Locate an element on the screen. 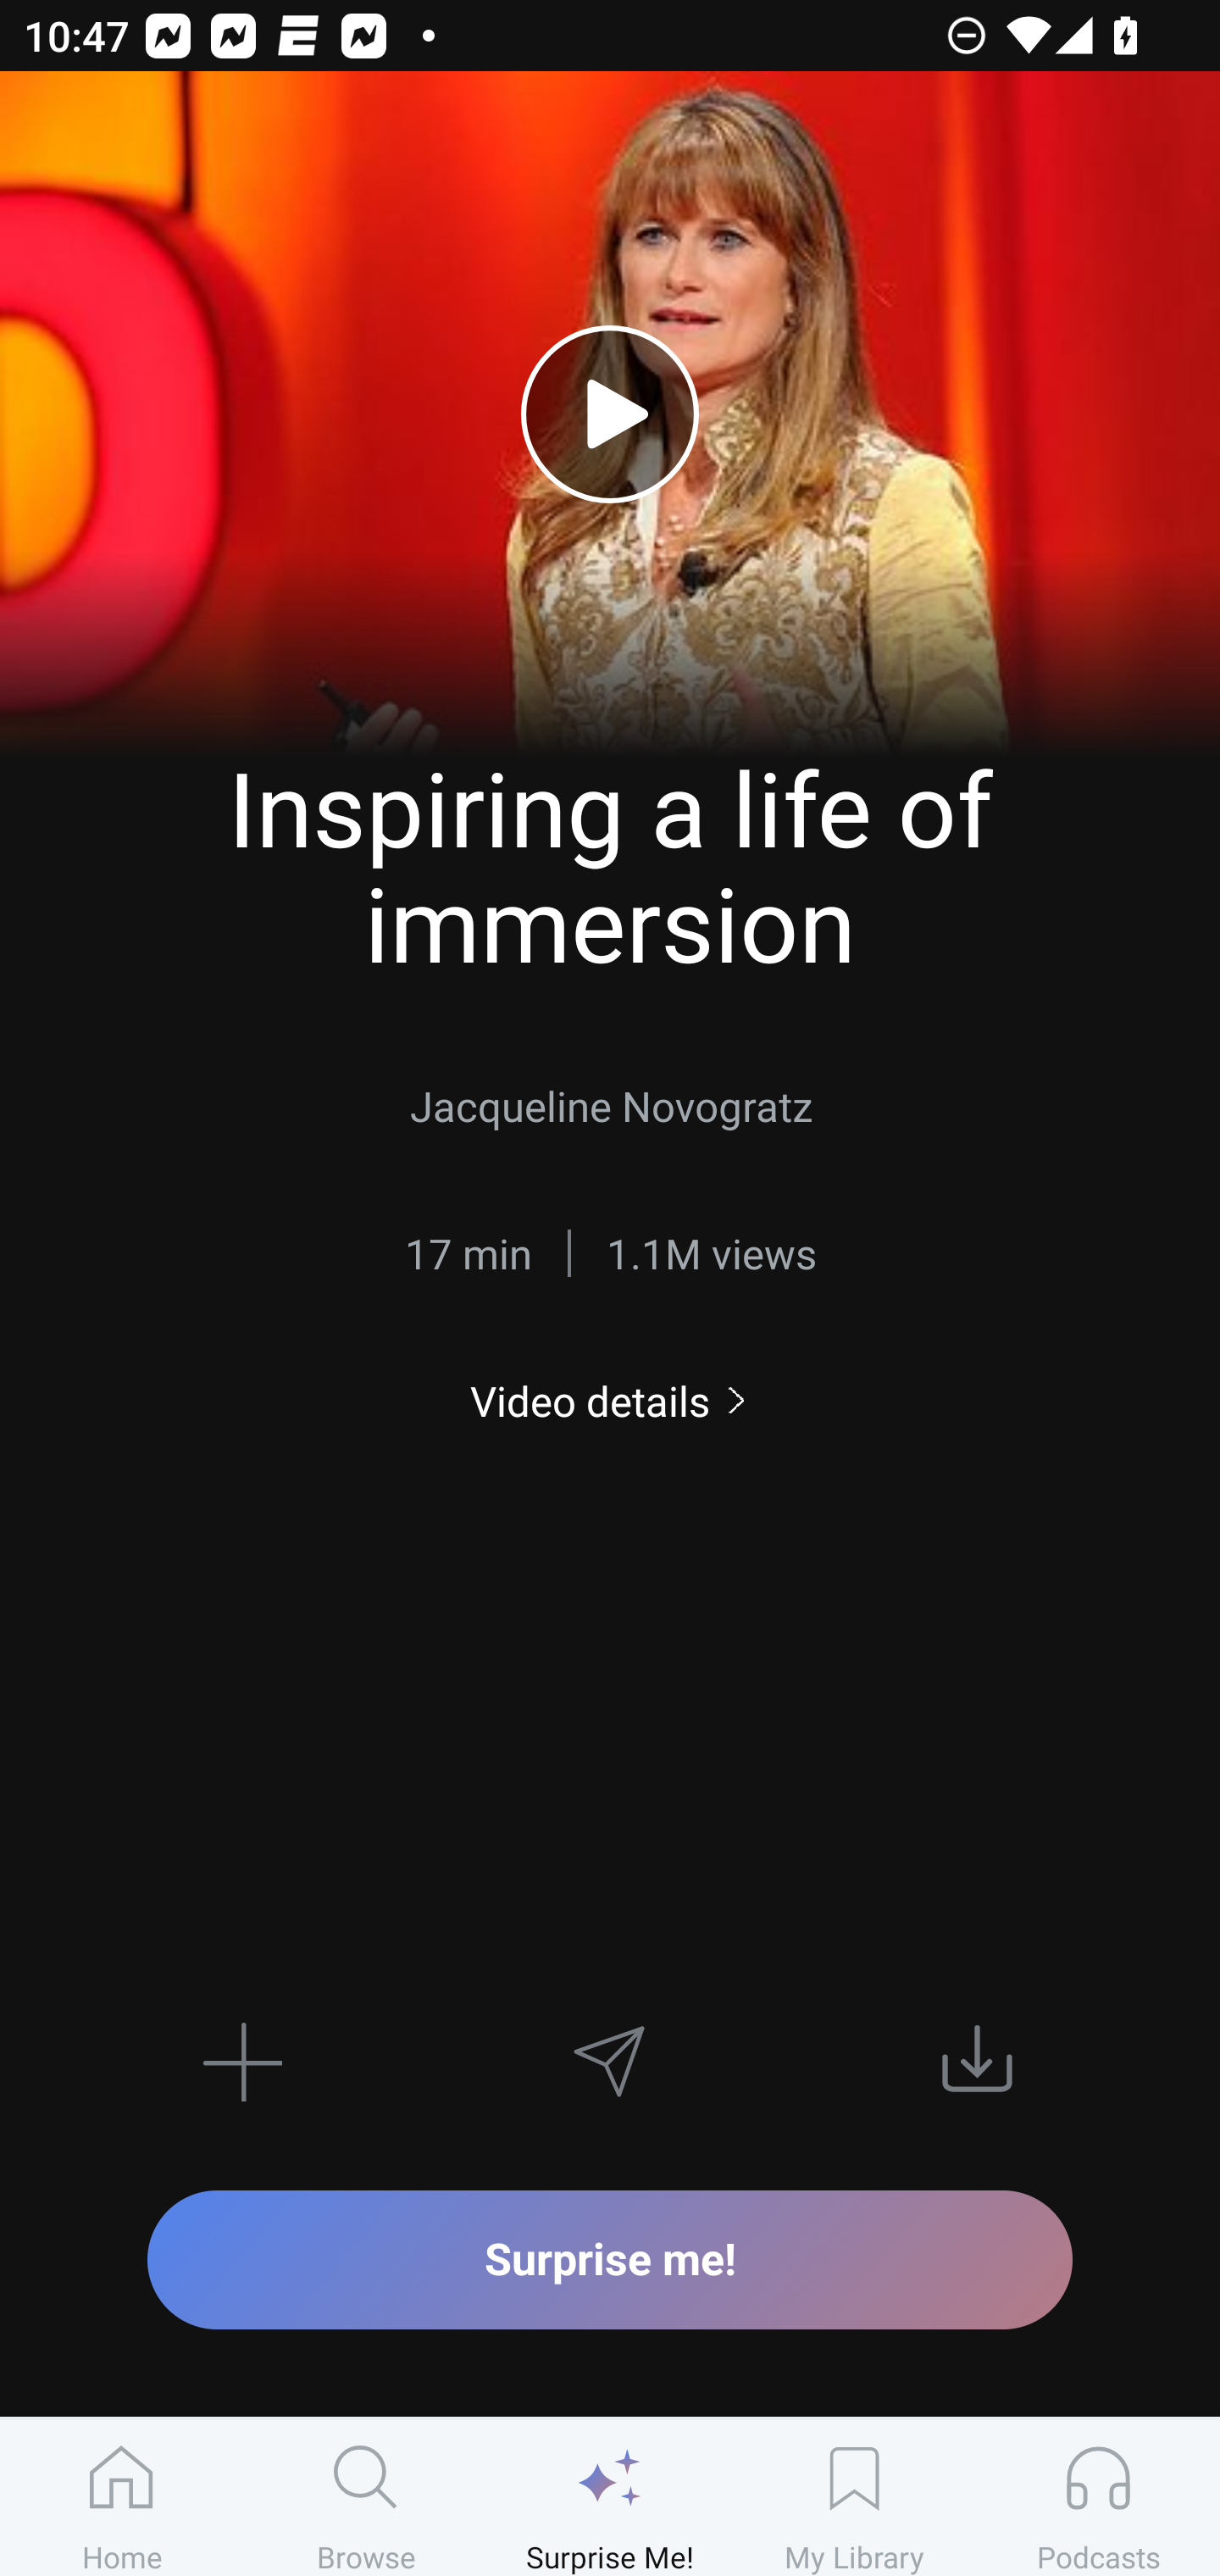 Image resolution: width=1220 pixels, height=2576 pixels. My Library is located at coordinates (854, 2497).